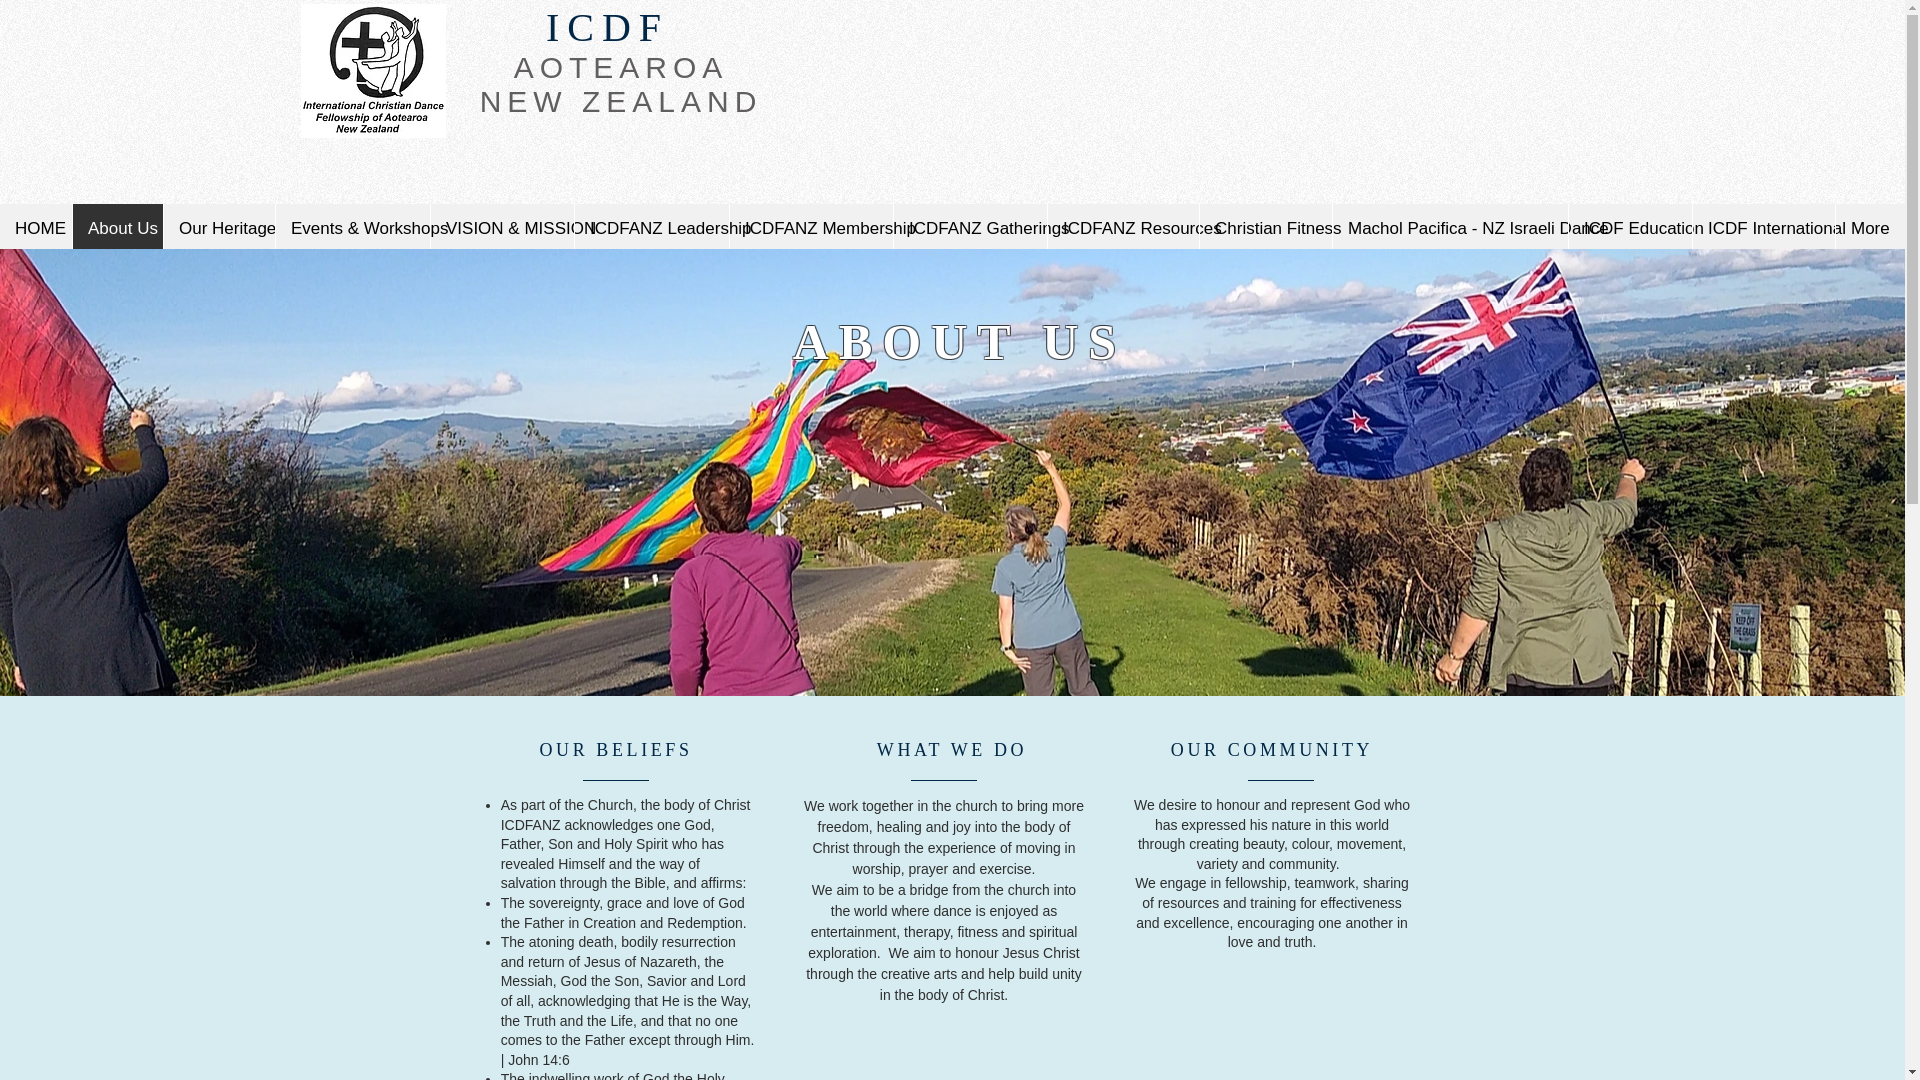 Image resolution: width=1920 pixels, height=1080 pixels. I want to click on ICDF, so click(606, 27).